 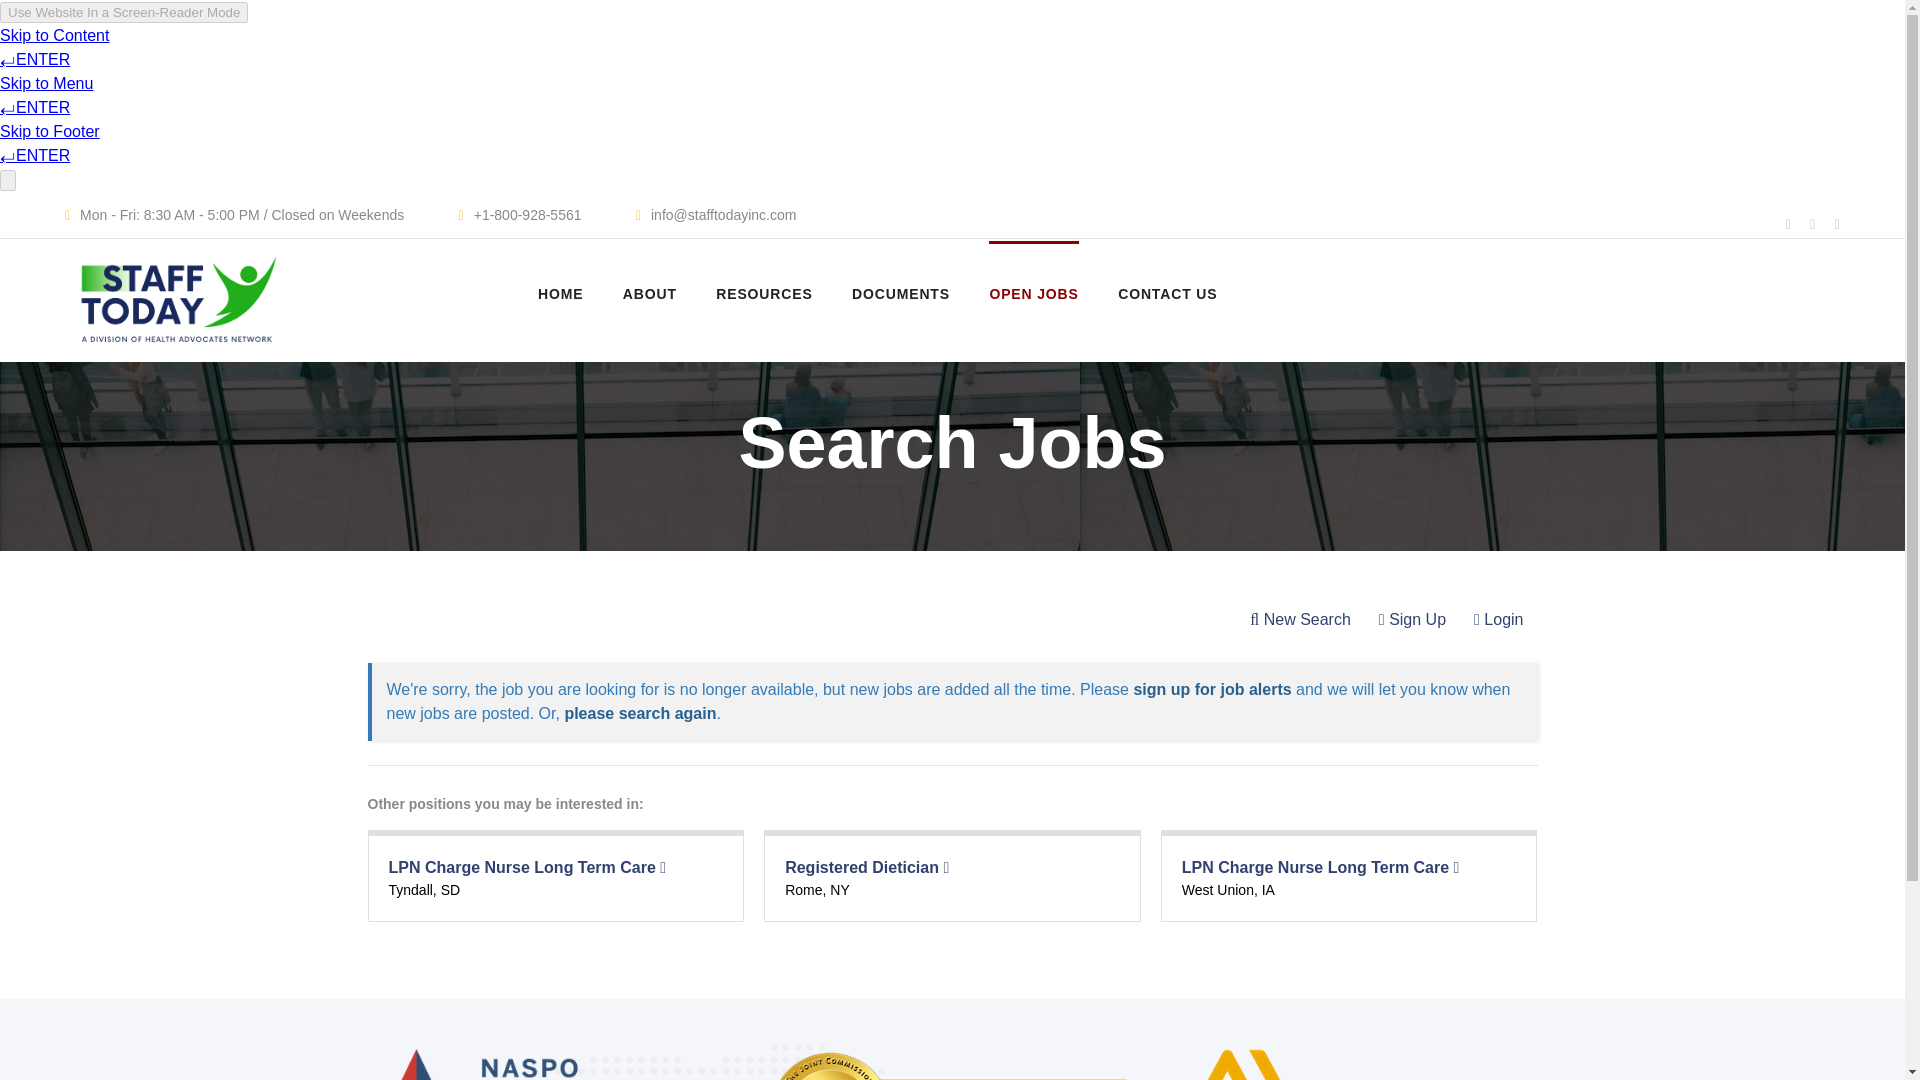 I want to click on Registered Dietician, so click(x=866, y=866).